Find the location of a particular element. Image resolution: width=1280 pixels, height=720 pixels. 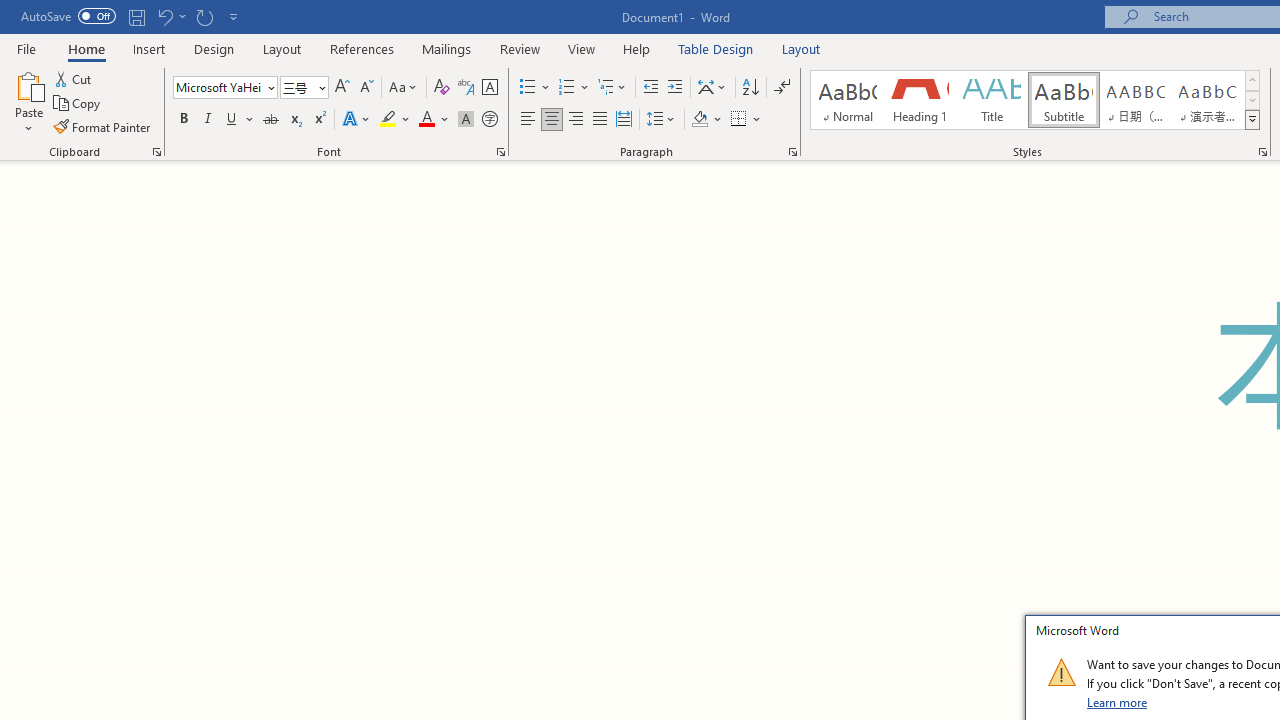

Insert is located at coordinates (150, 48).